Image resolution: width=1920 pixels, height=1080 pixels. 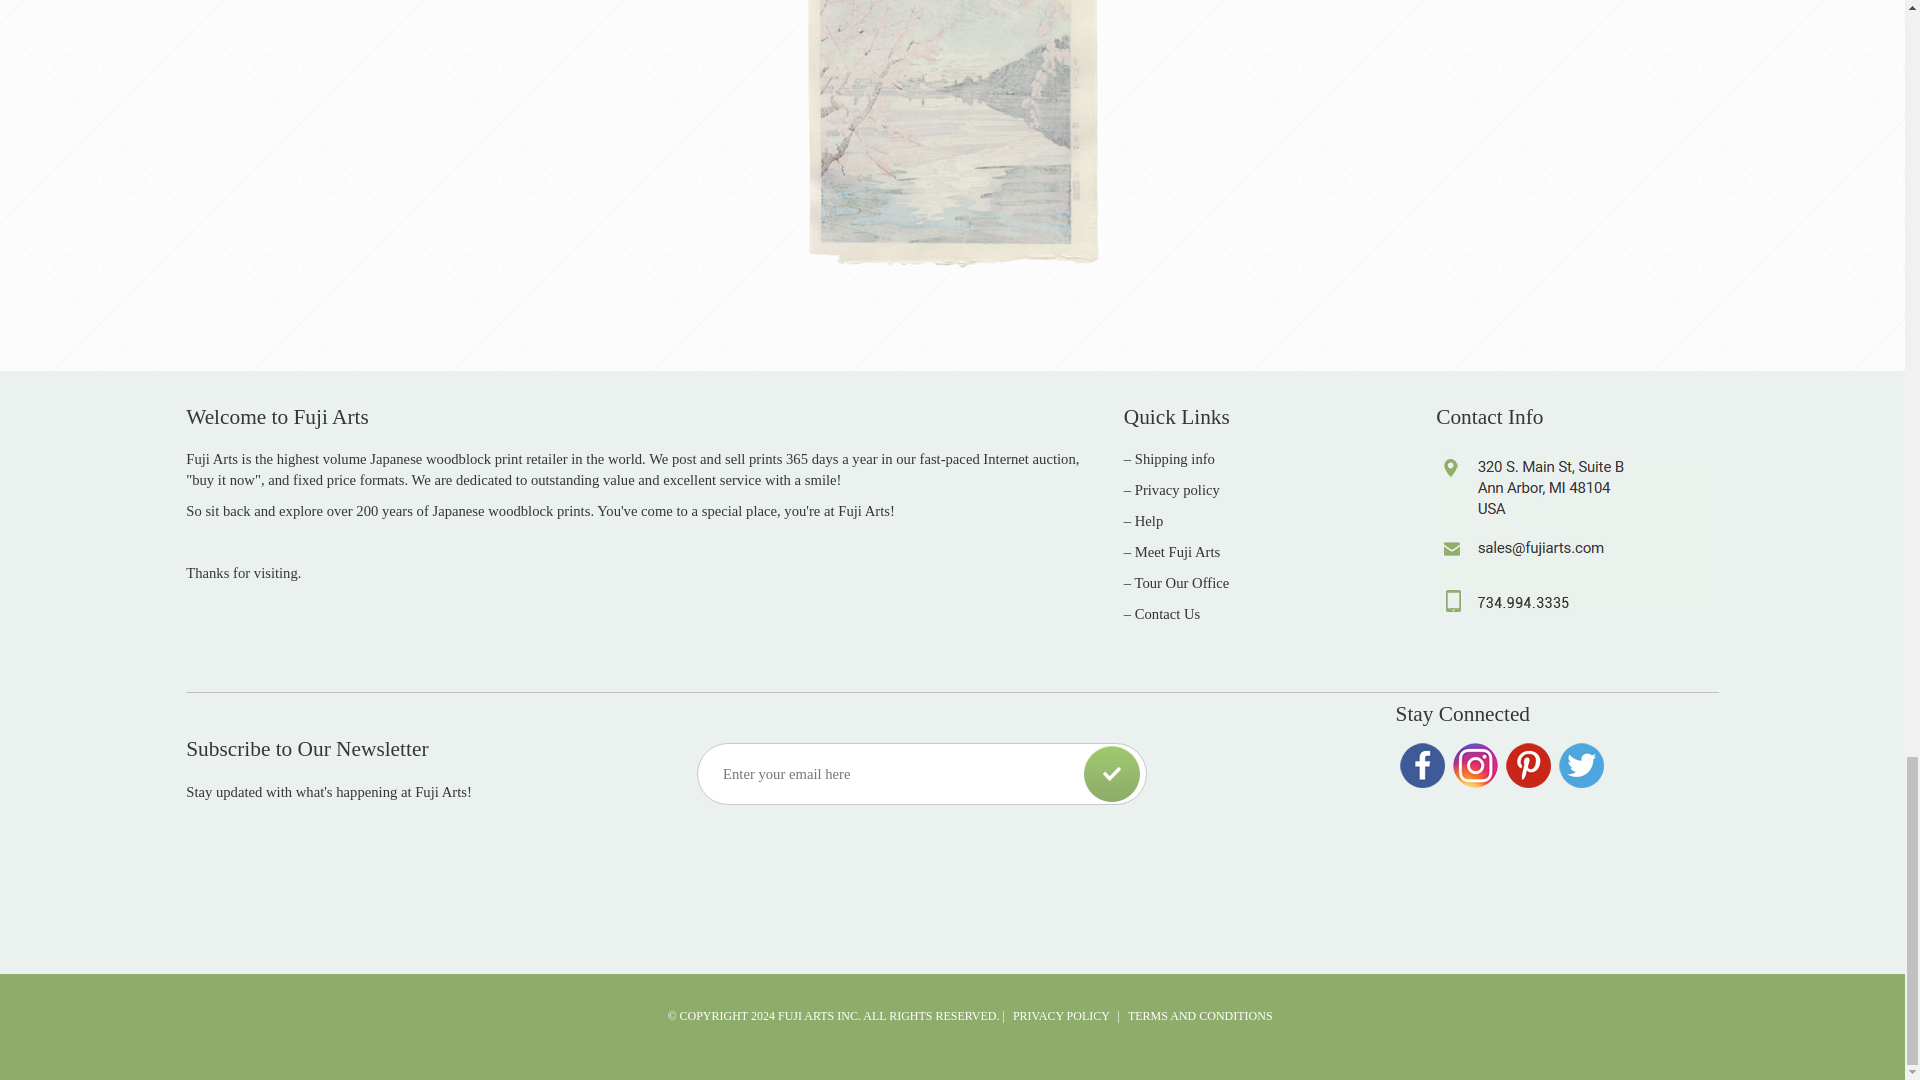 What do you see at coordinates (1181, 582) in the screenshot?
I see `Tour Our Office` at bounding box center [1181, 582].